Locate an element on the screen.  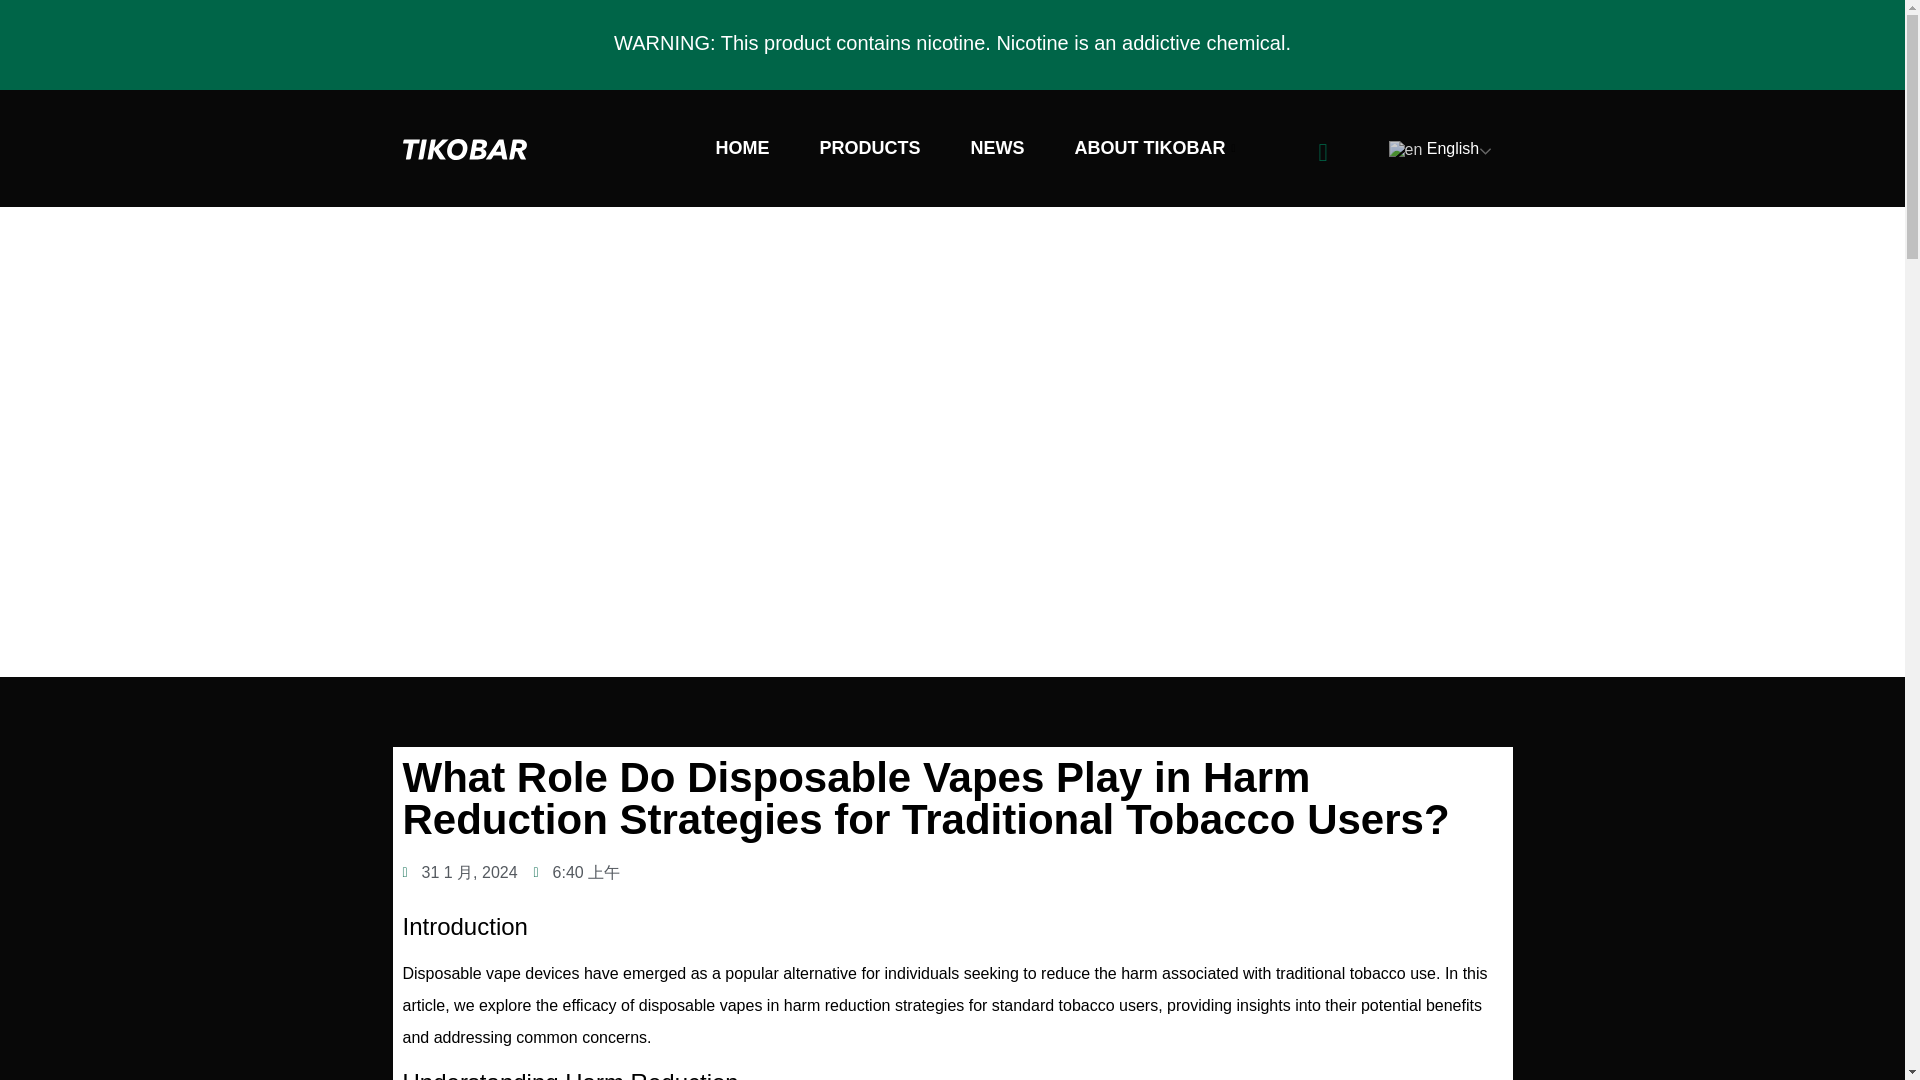
ABOUT TIKOBAR is located at coordinates (1157, 148).